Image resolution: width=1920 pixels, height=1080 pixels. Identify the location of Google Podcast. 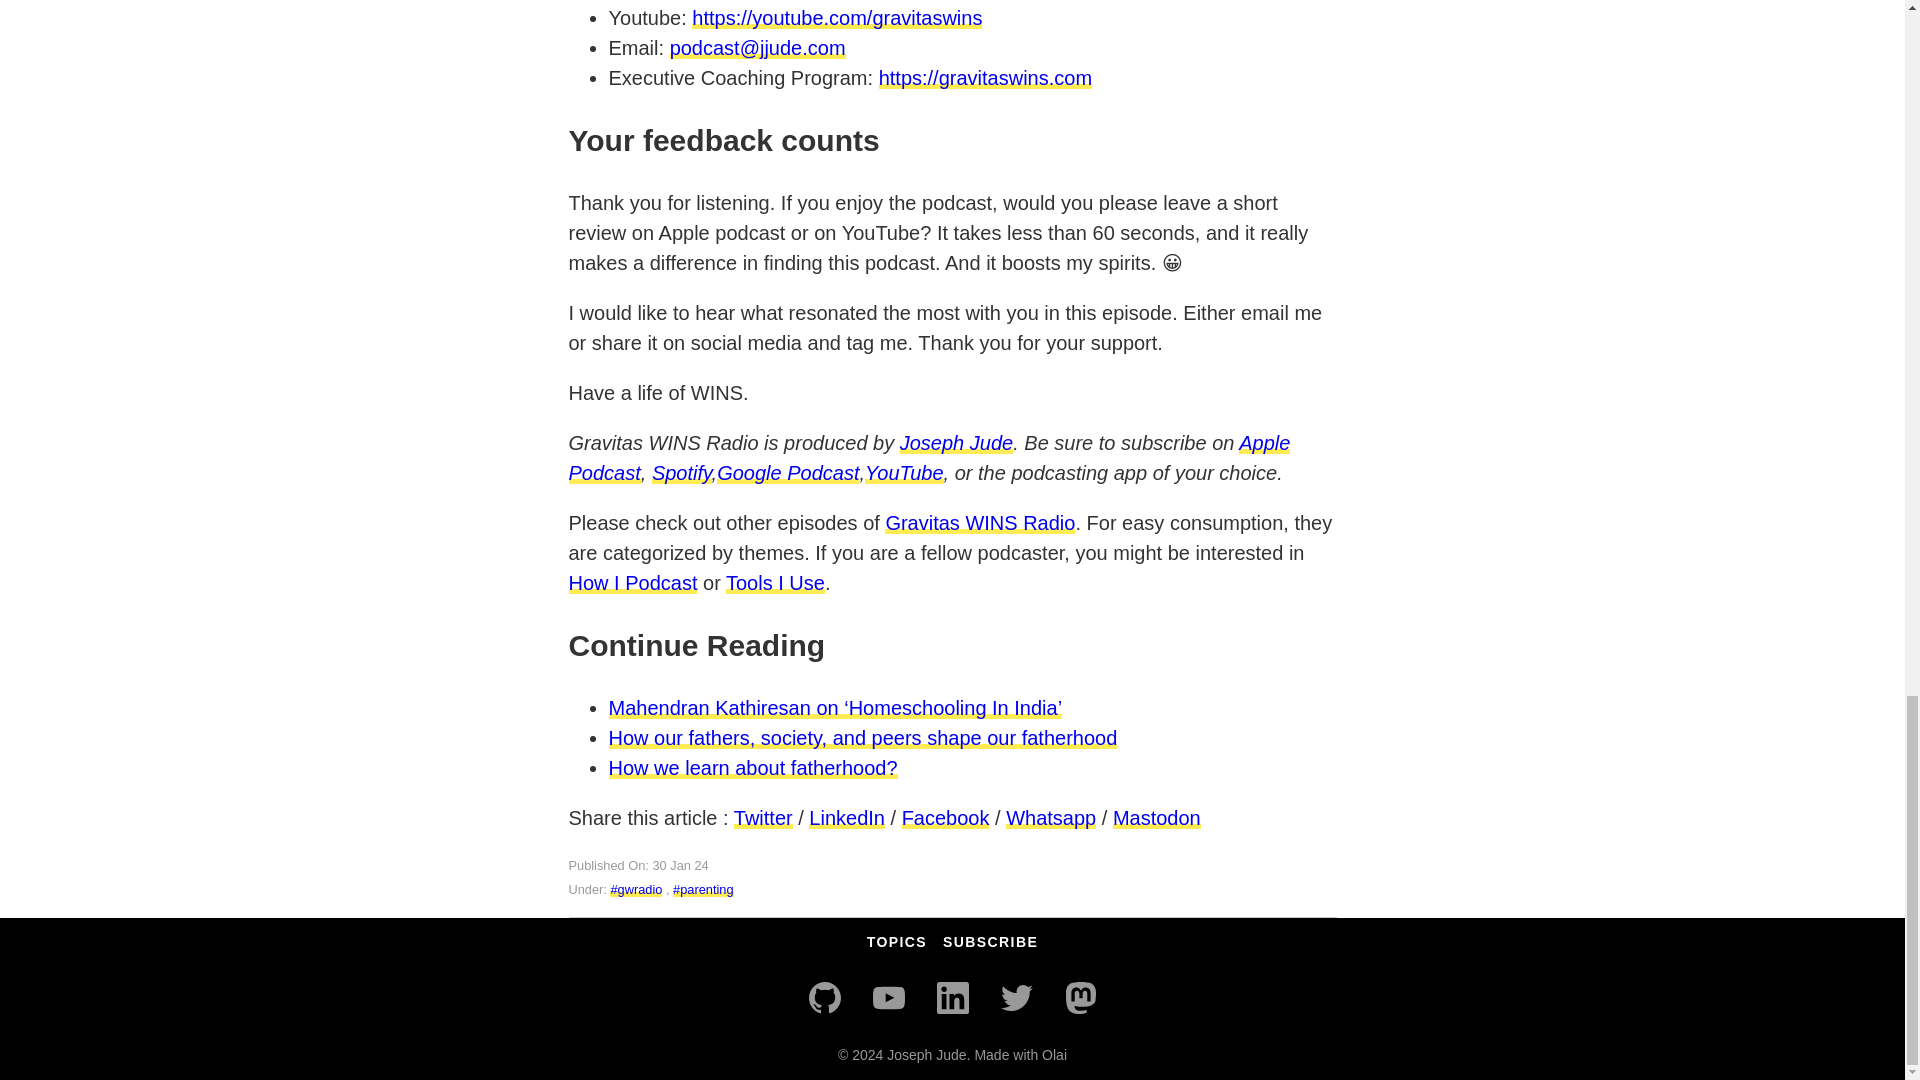
(787, 472).